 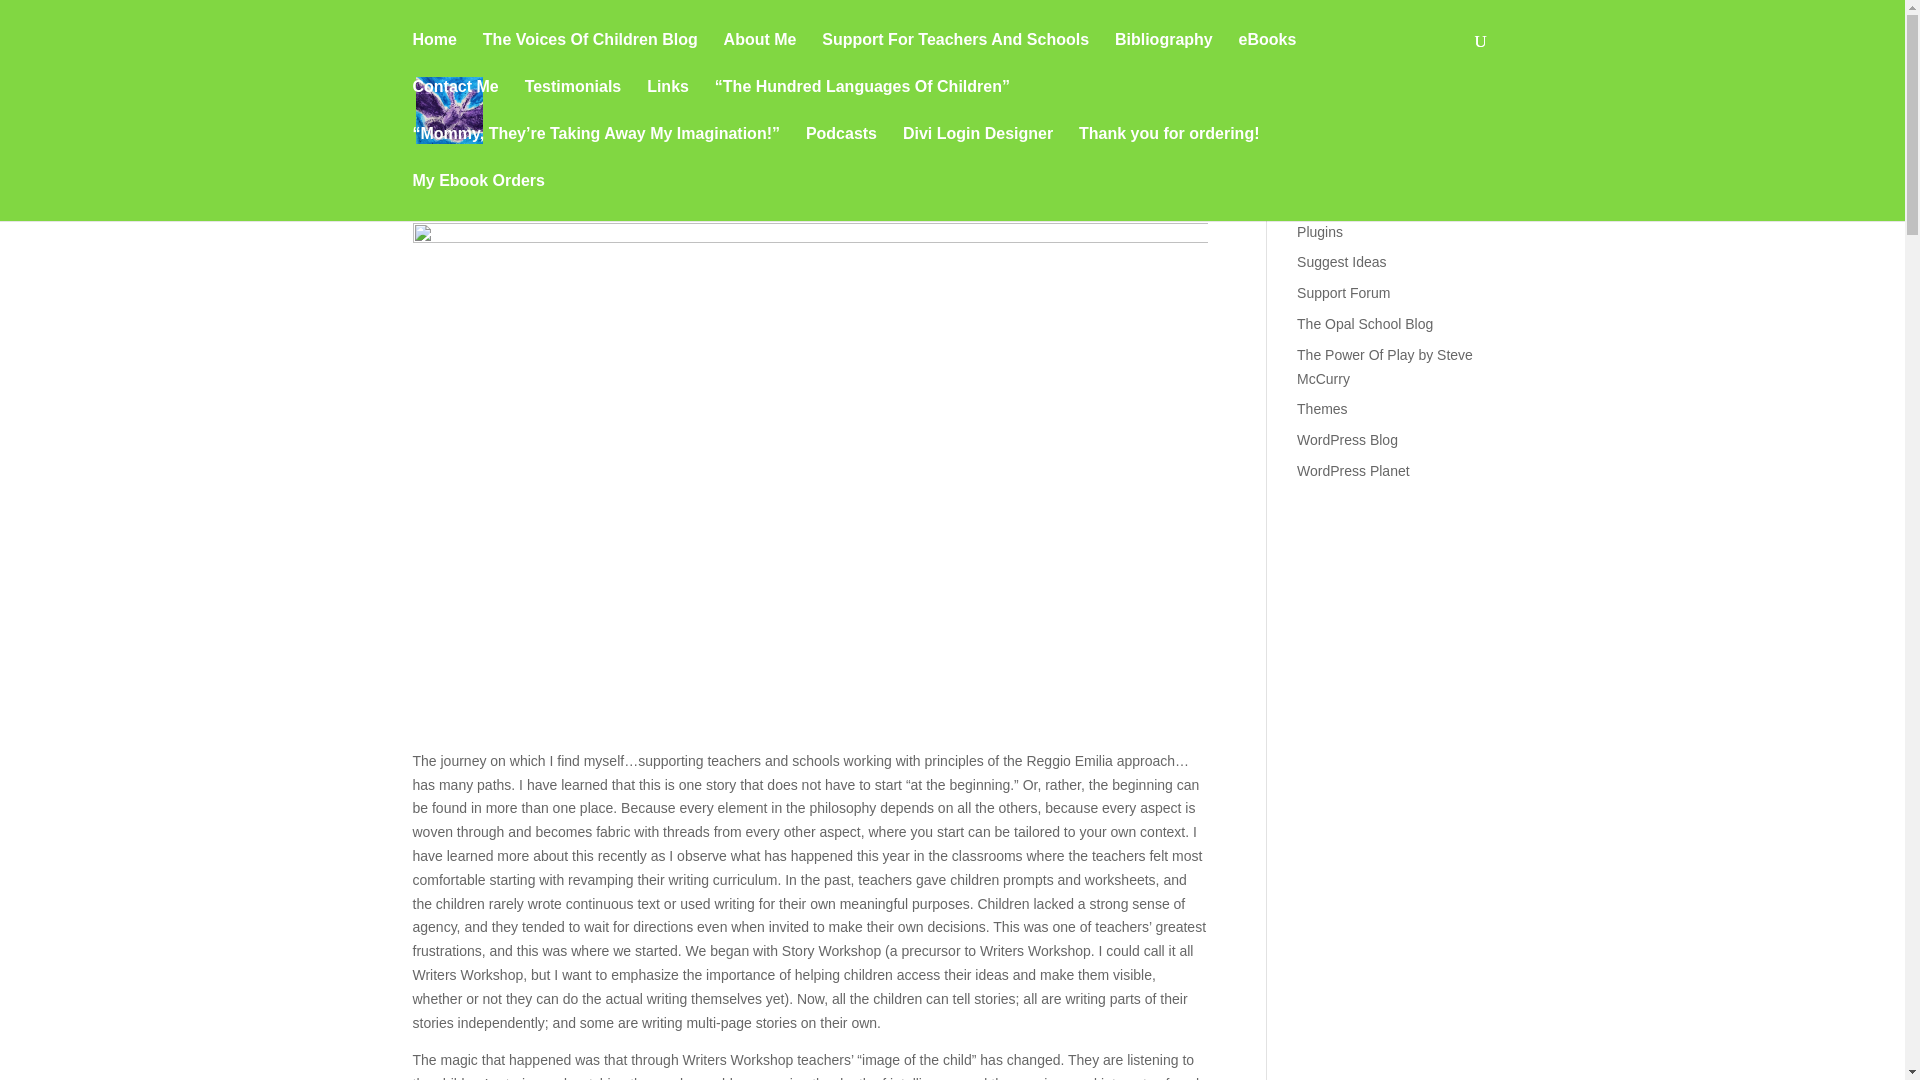 I want to click on 0 comments, so click(x=804, y=188).